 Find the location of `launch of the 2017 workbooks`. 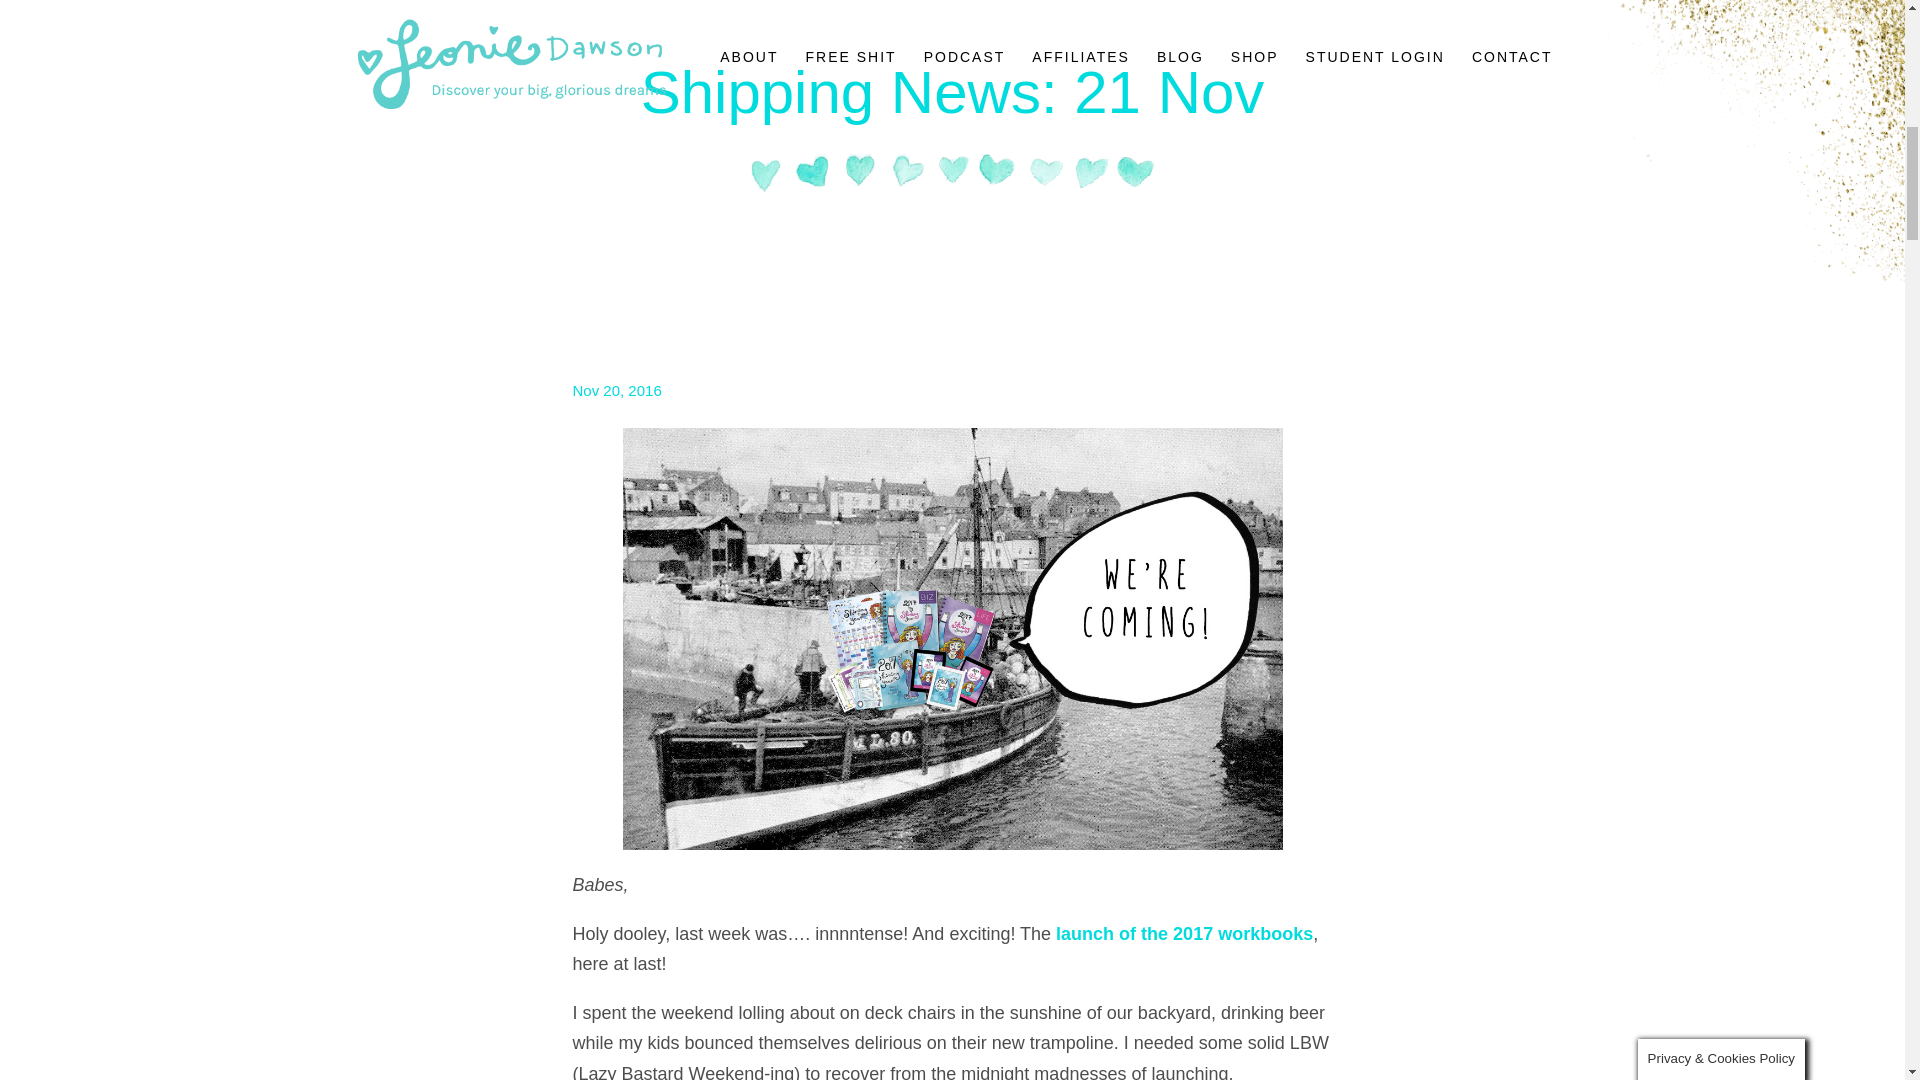

launch of the 2017 workbooks is located at coordinates (1184, 934).